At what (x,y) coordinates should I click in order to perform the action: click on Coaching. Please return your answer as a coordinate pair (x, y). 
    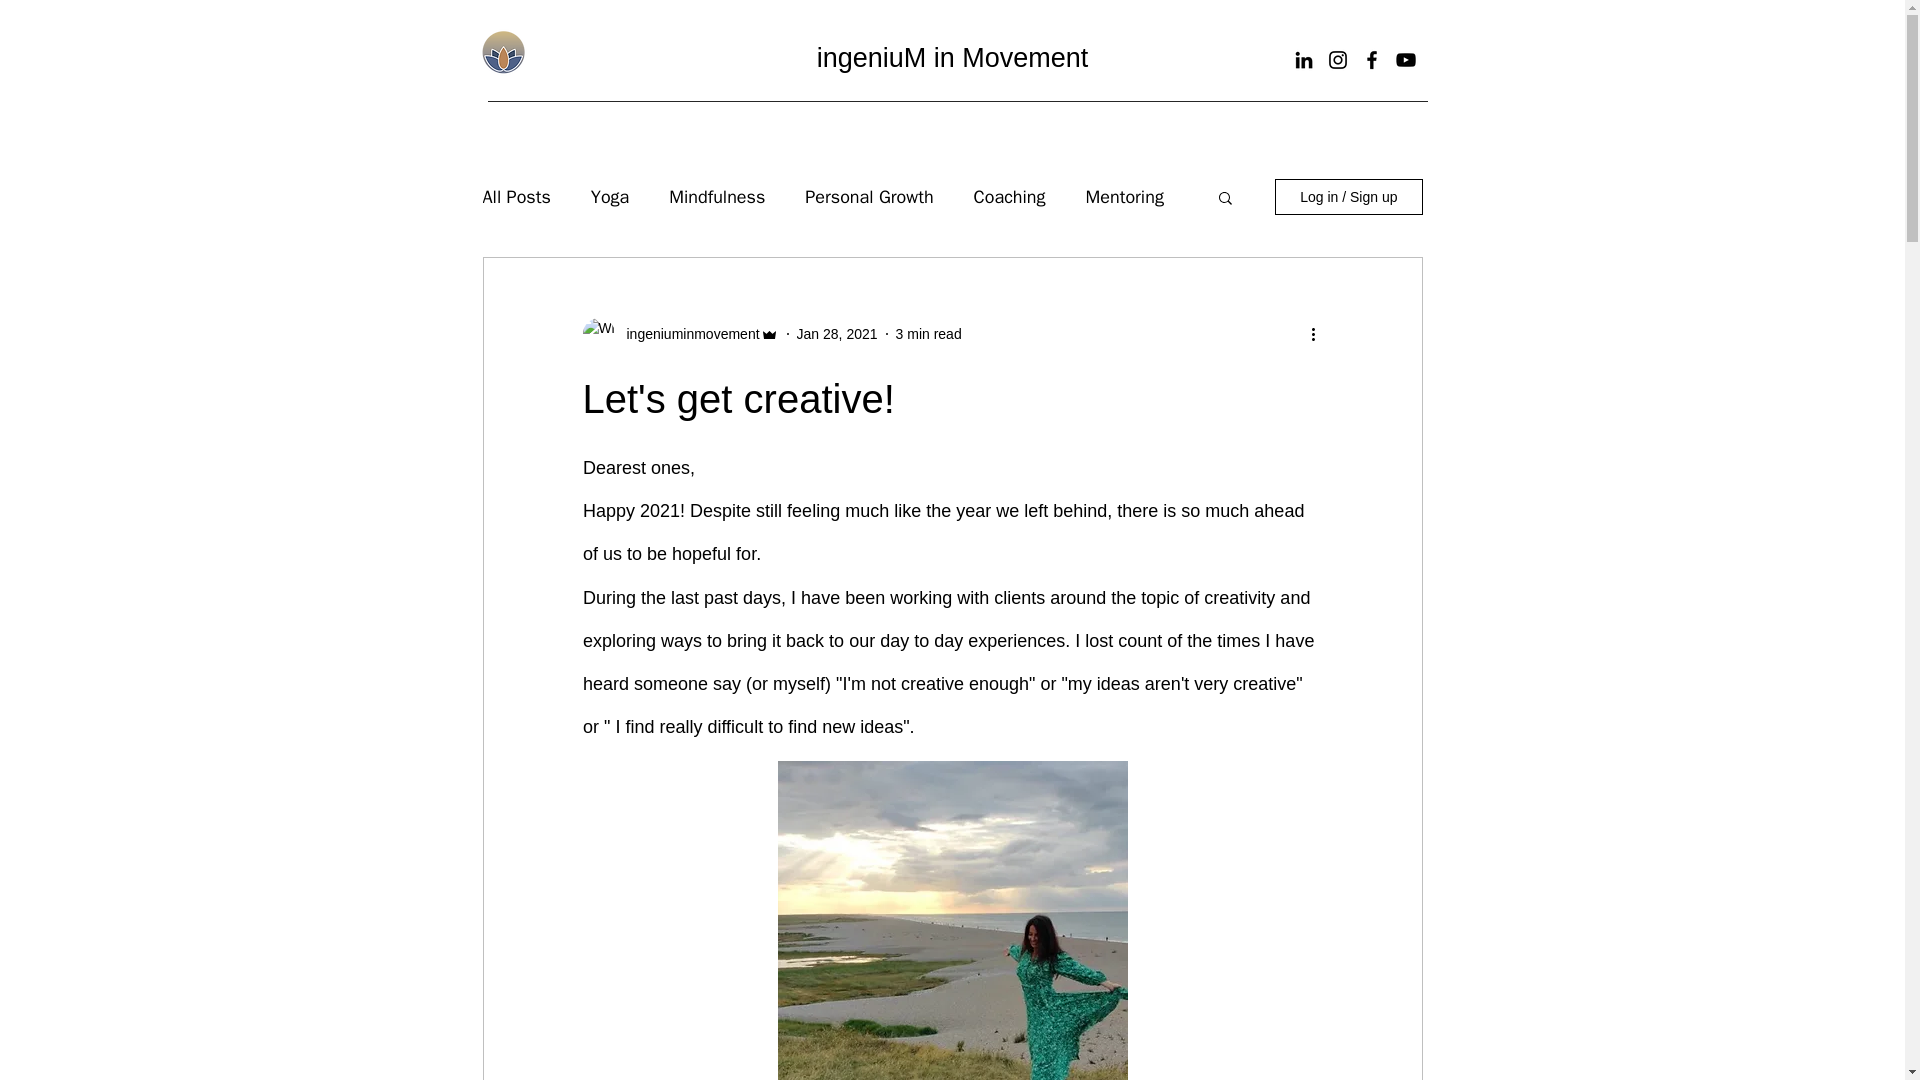
    Looking at the image, I should click on (1010, 196).